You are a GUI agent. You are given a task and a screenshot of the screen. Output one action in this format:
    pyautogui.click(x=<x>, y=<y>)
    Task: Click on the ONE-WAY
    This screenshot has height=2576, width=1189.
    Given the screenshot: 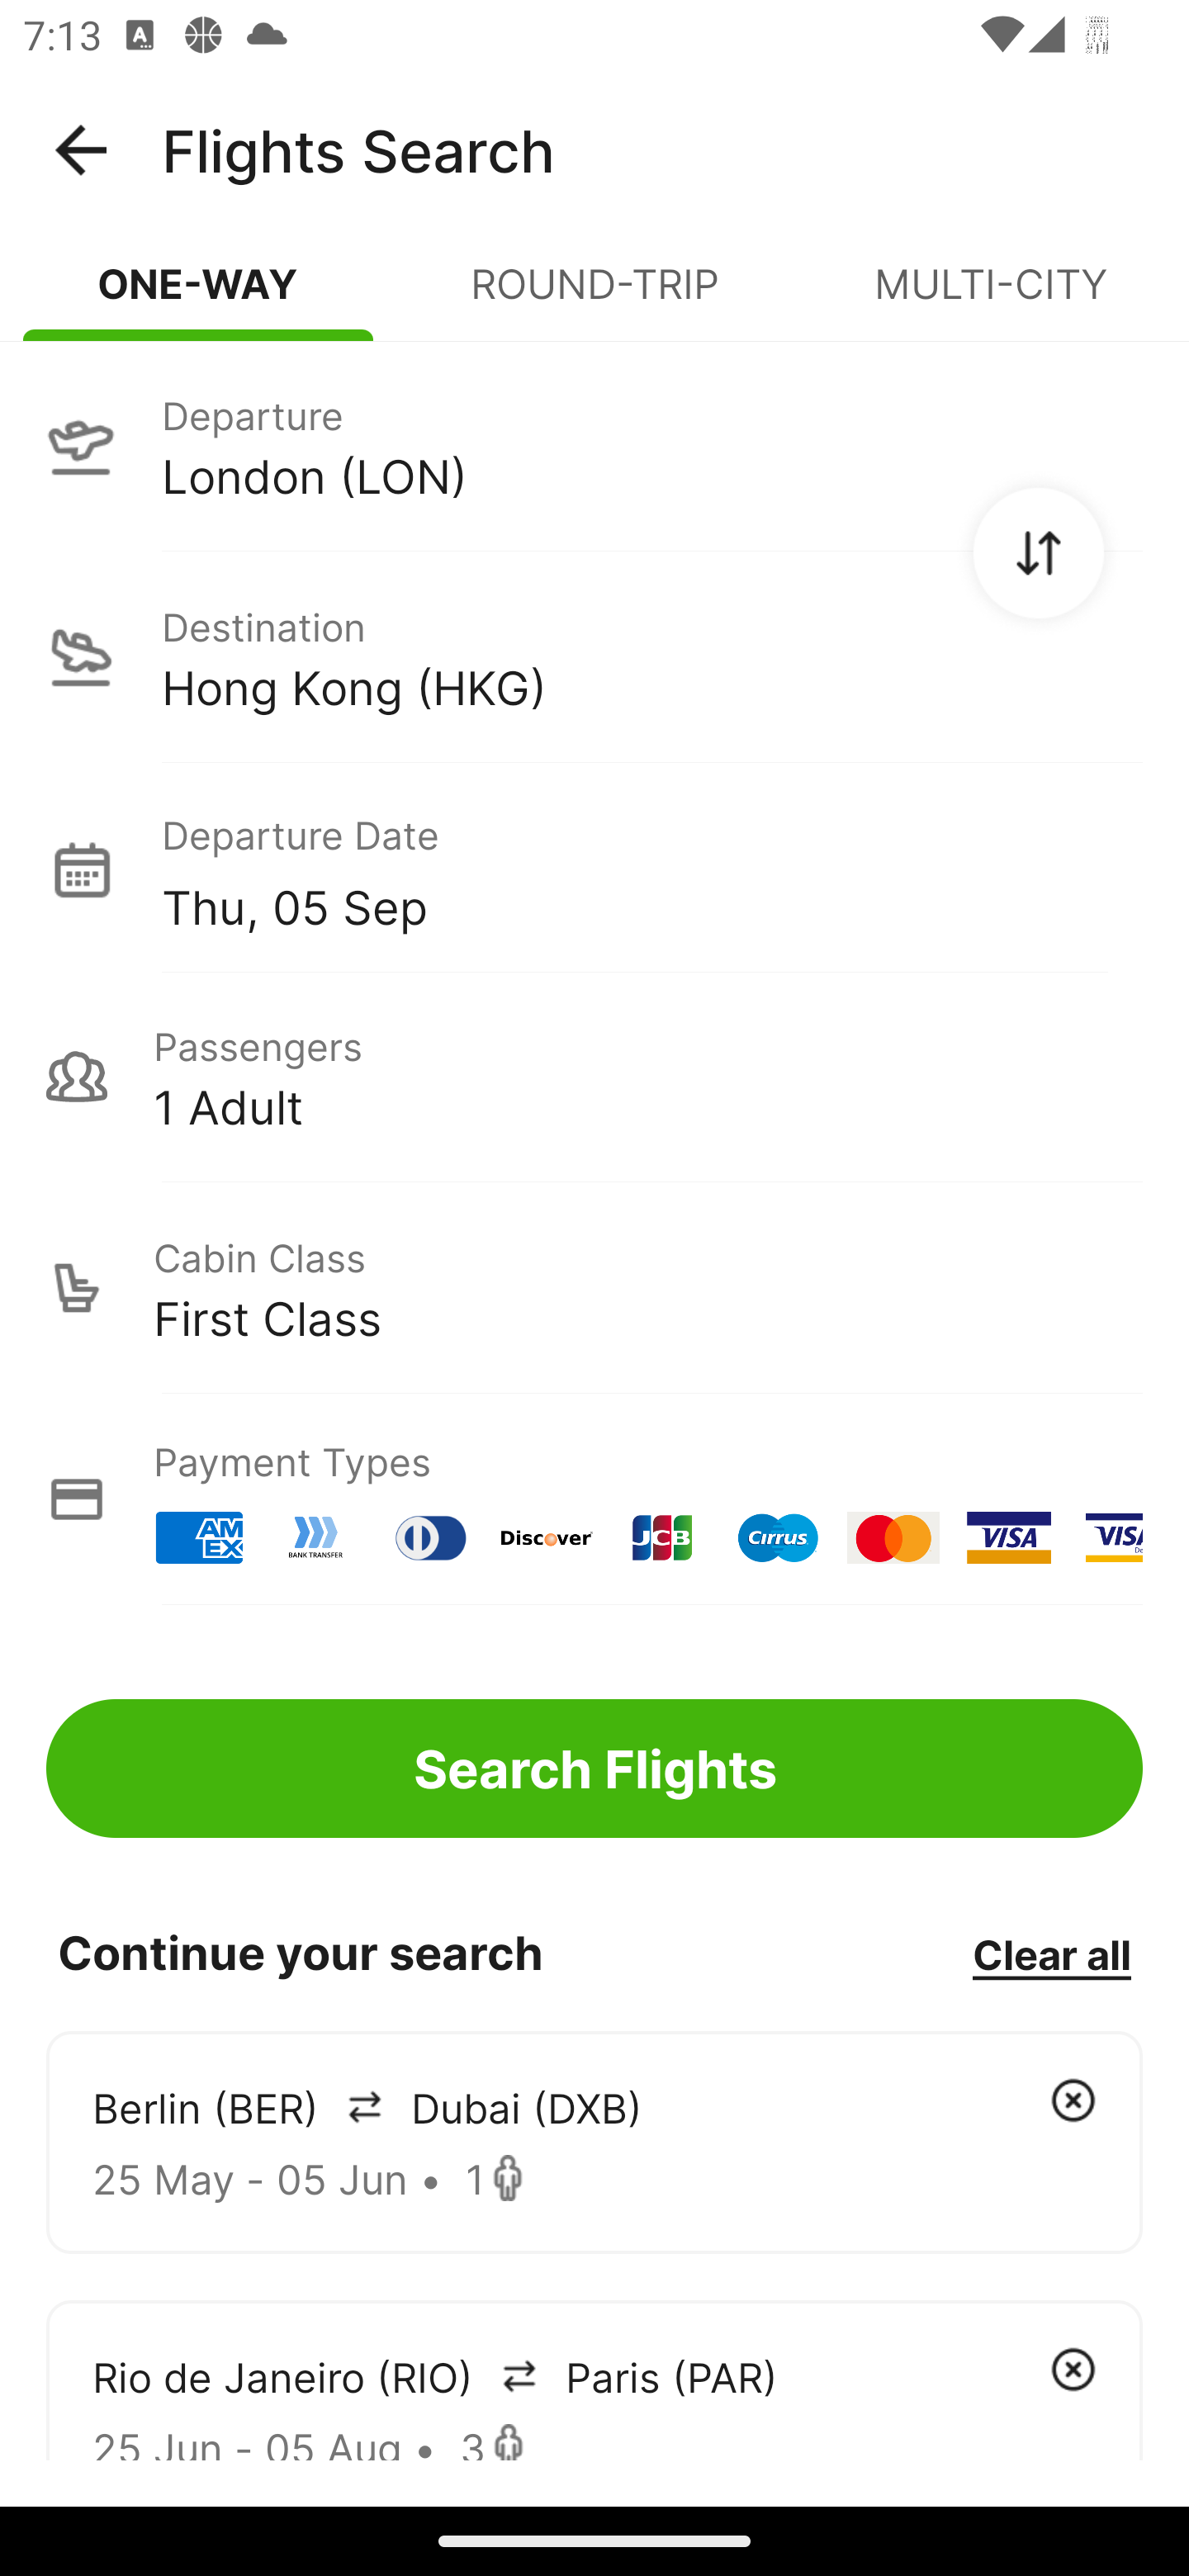 What is the action you would take?
    pyautogui.click(x=198, y=297)
    